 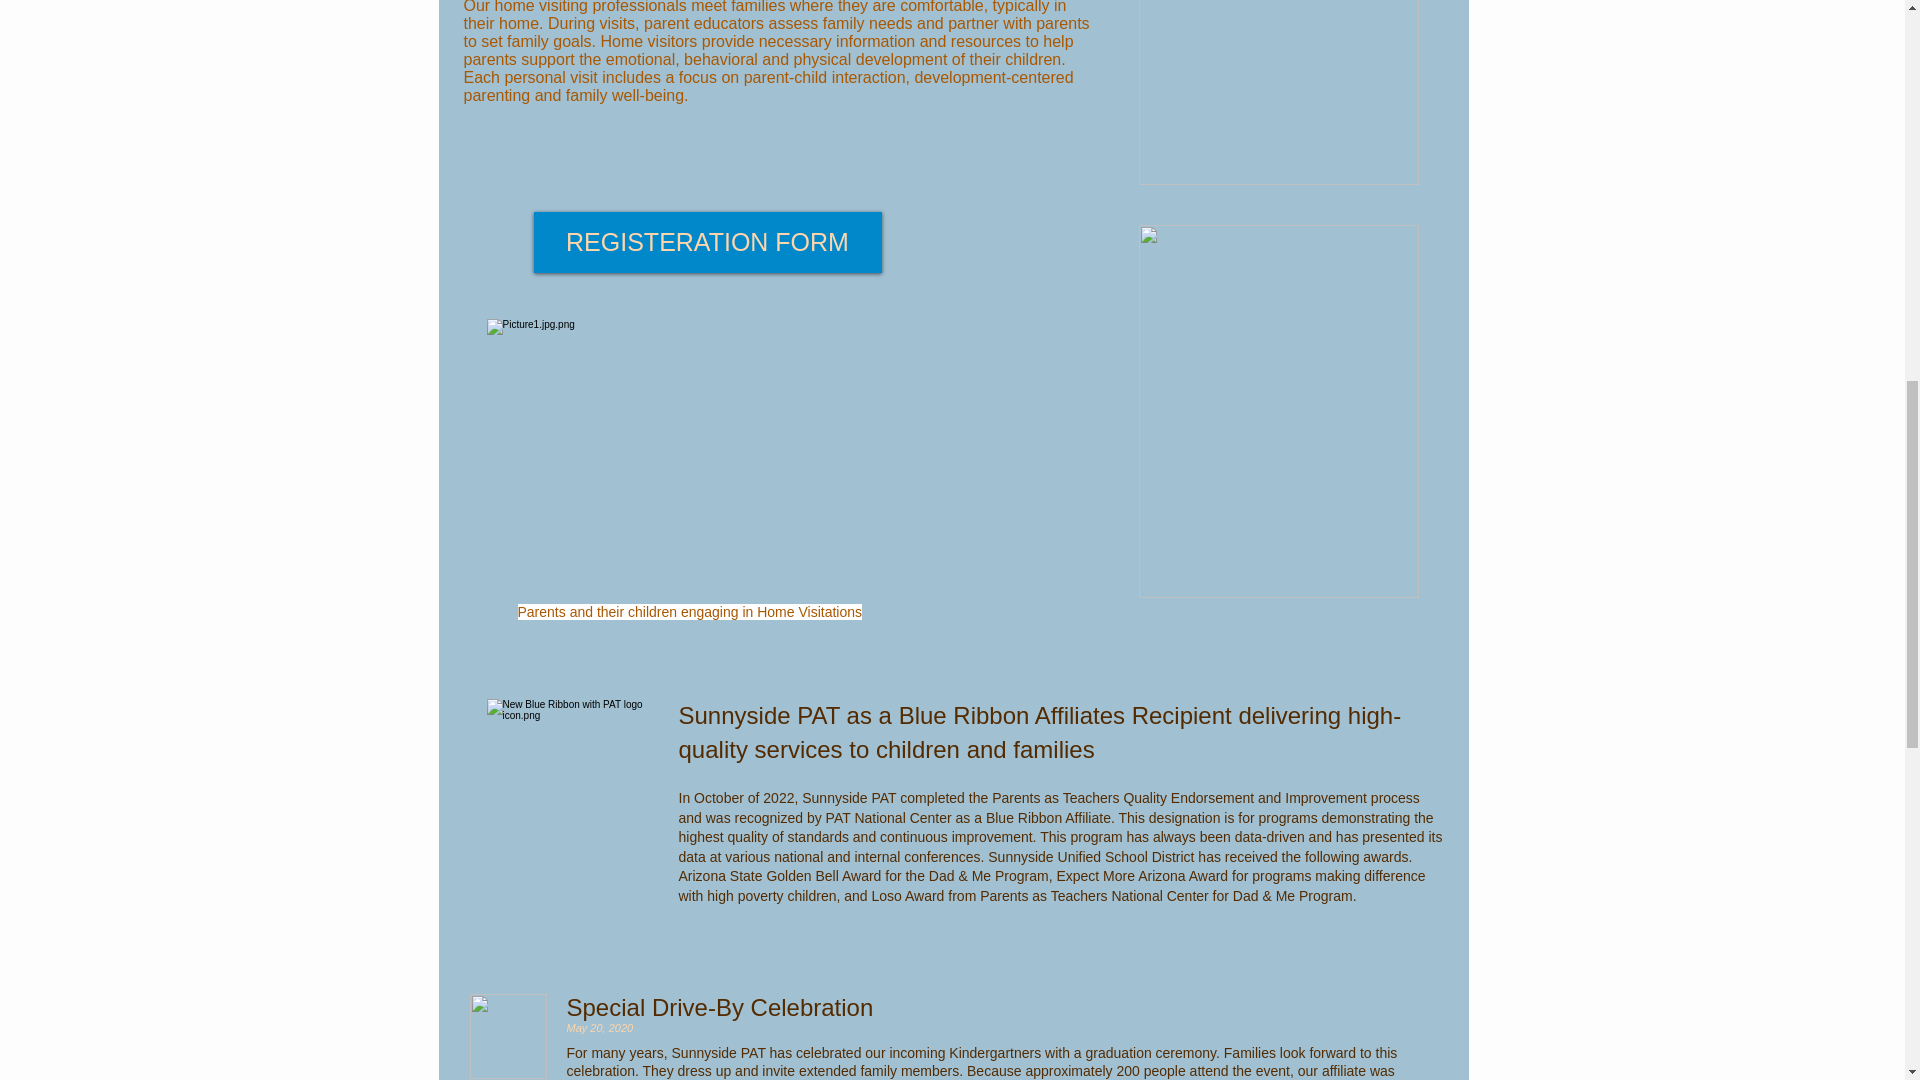 What do you see at coordinates (707, 242) in the screenshot?
I see `REGISTERATION FORM` at bounding box center [707, 242].